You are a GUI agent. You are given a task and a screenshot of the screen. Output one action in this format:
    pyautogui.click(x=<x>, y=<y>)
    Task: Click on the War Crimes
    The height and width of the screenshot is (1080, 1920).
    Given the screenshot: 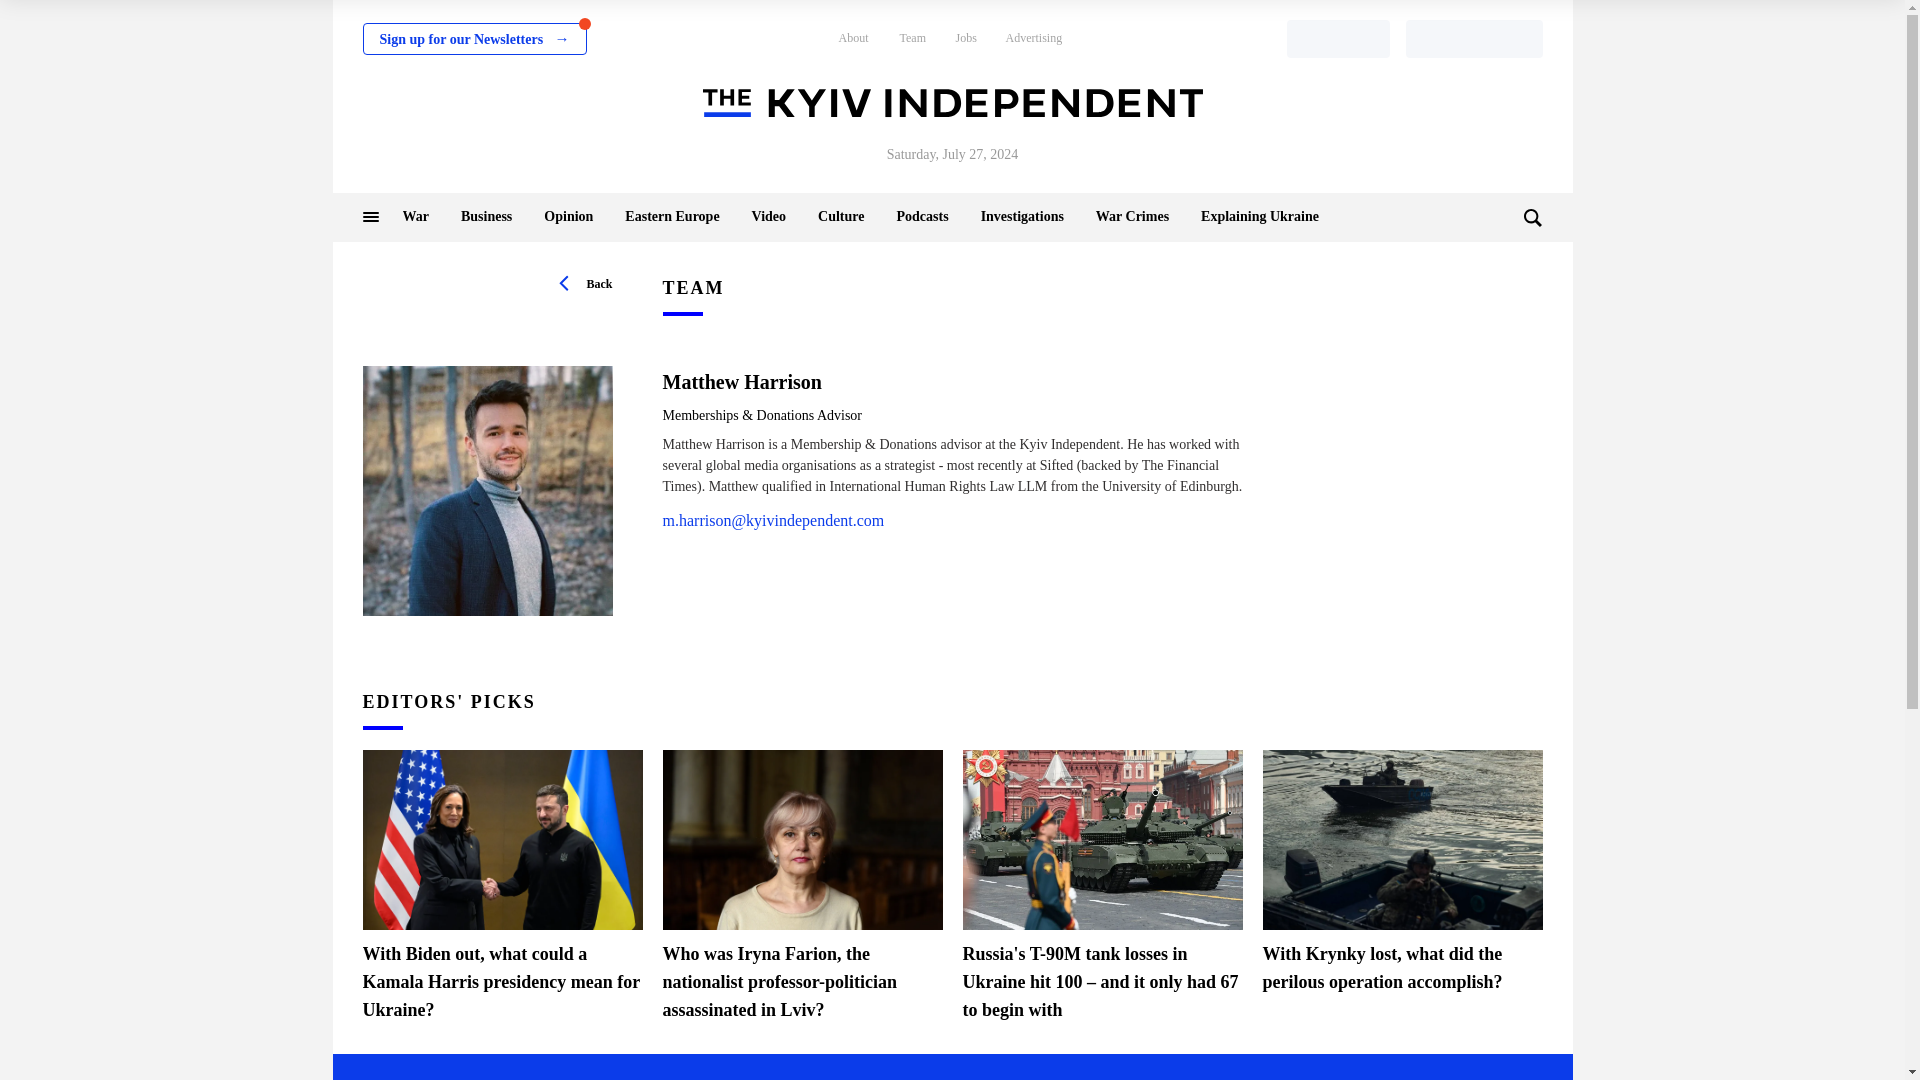 What is the action you would take?
    pyautogui.click(x=1132, y=216)
    